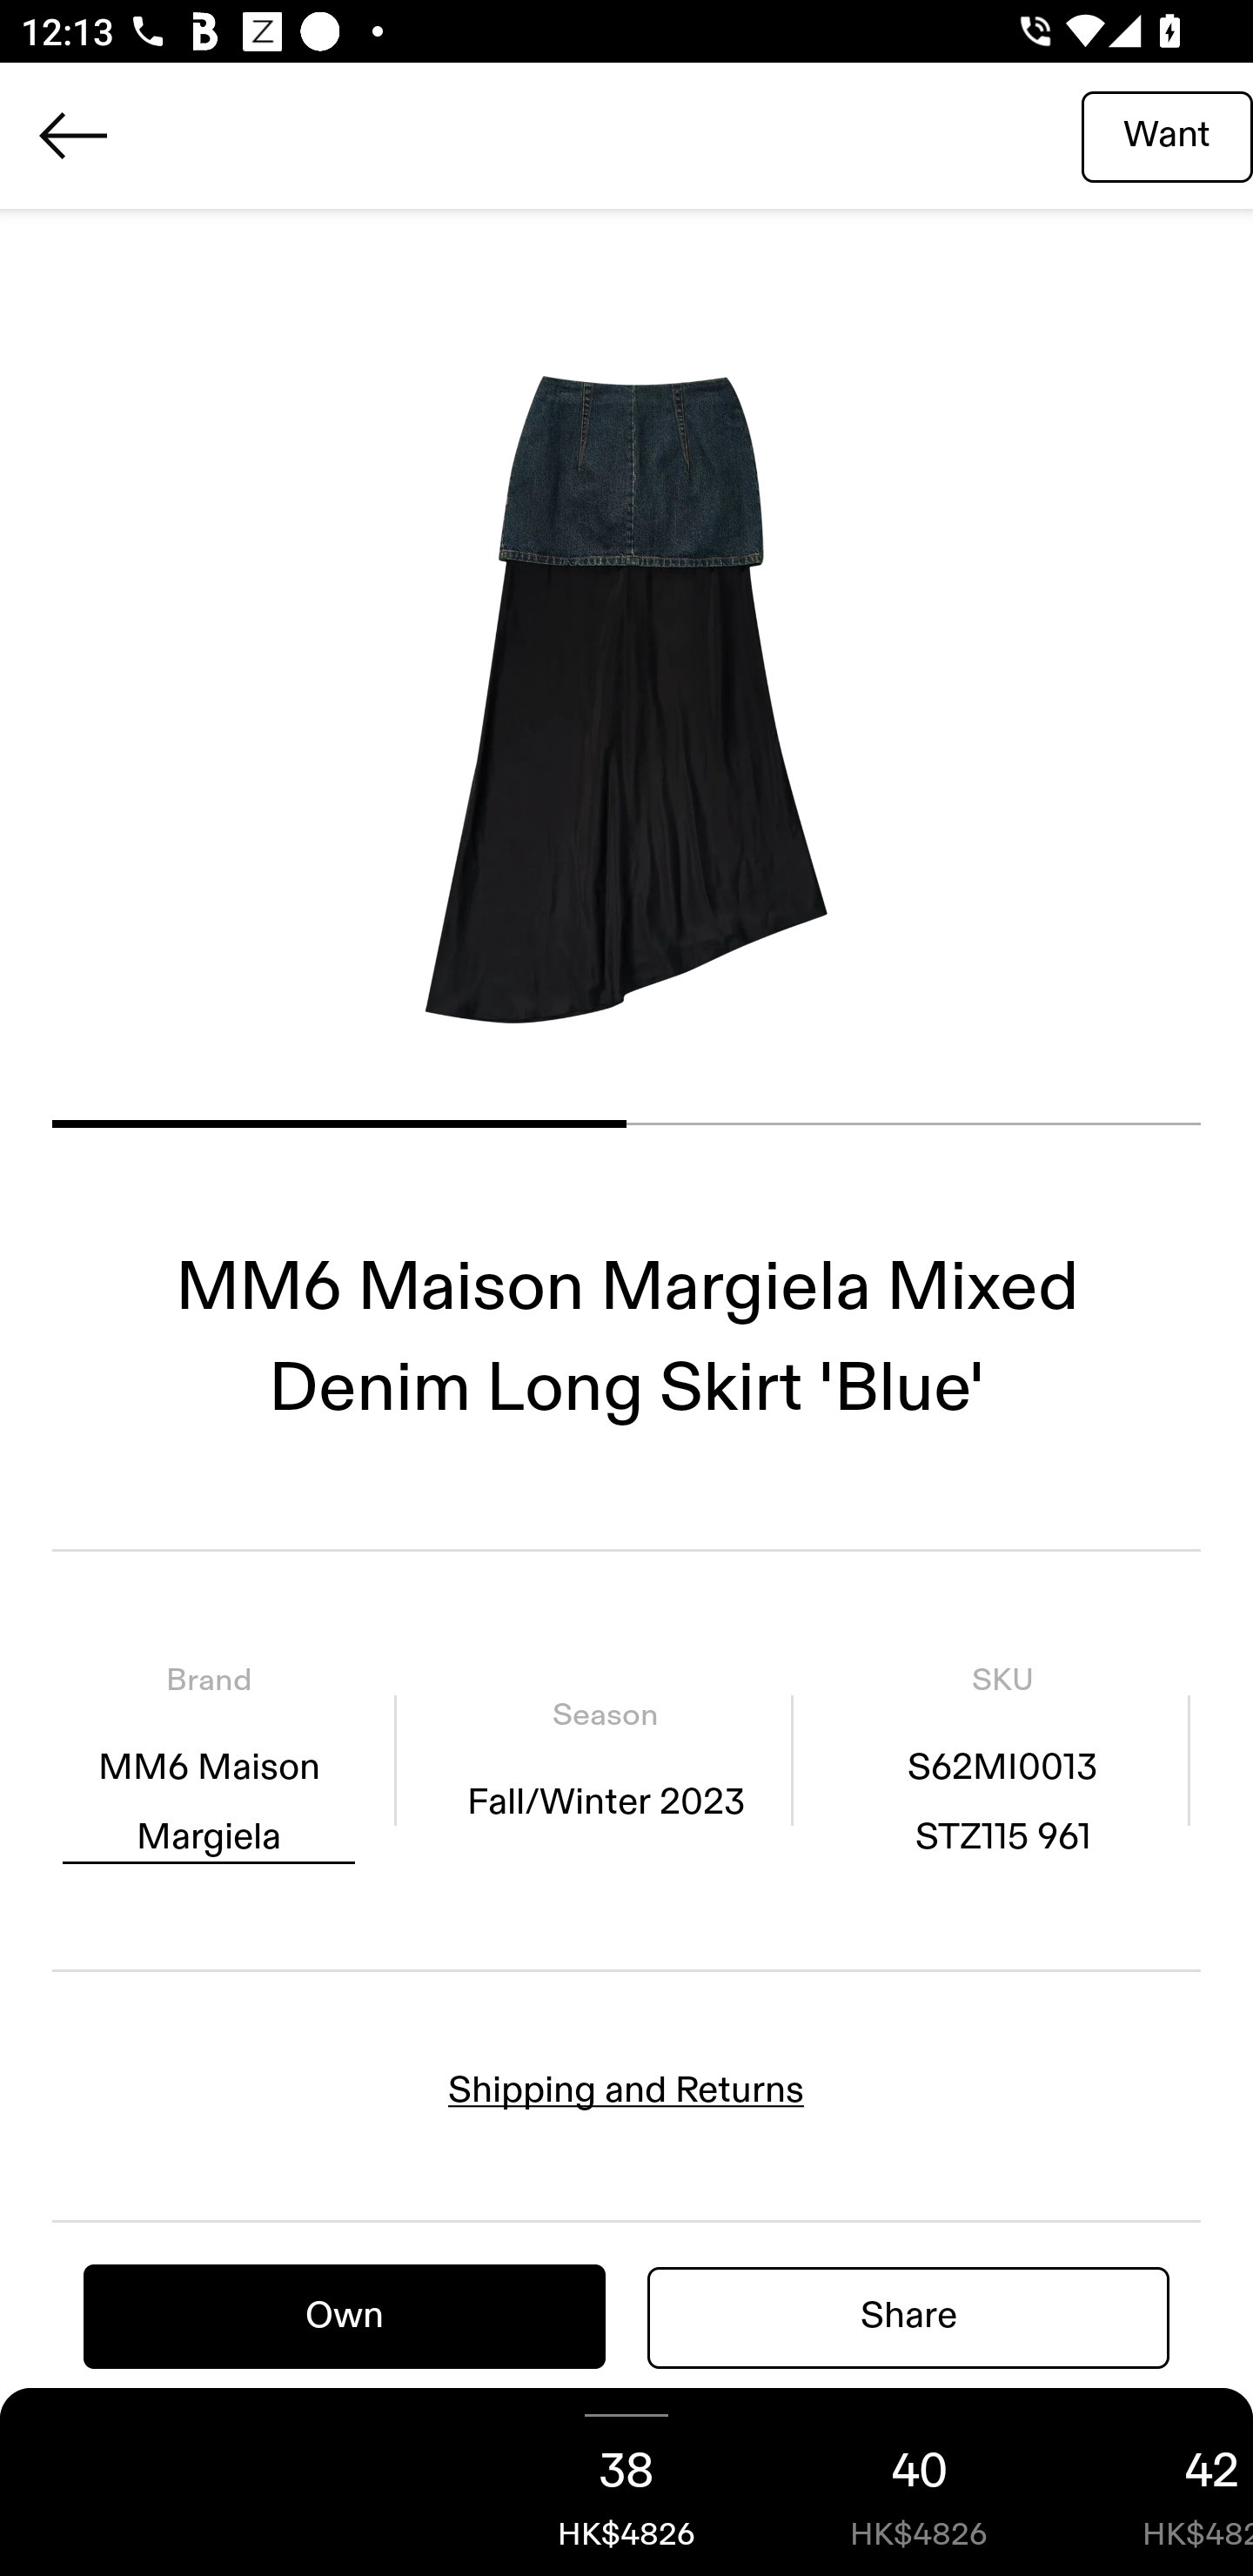 This screenshot has height=2576, width=1253. I want to click on SKU S62MI0013 STZ115 961, so click(1002, 1759).